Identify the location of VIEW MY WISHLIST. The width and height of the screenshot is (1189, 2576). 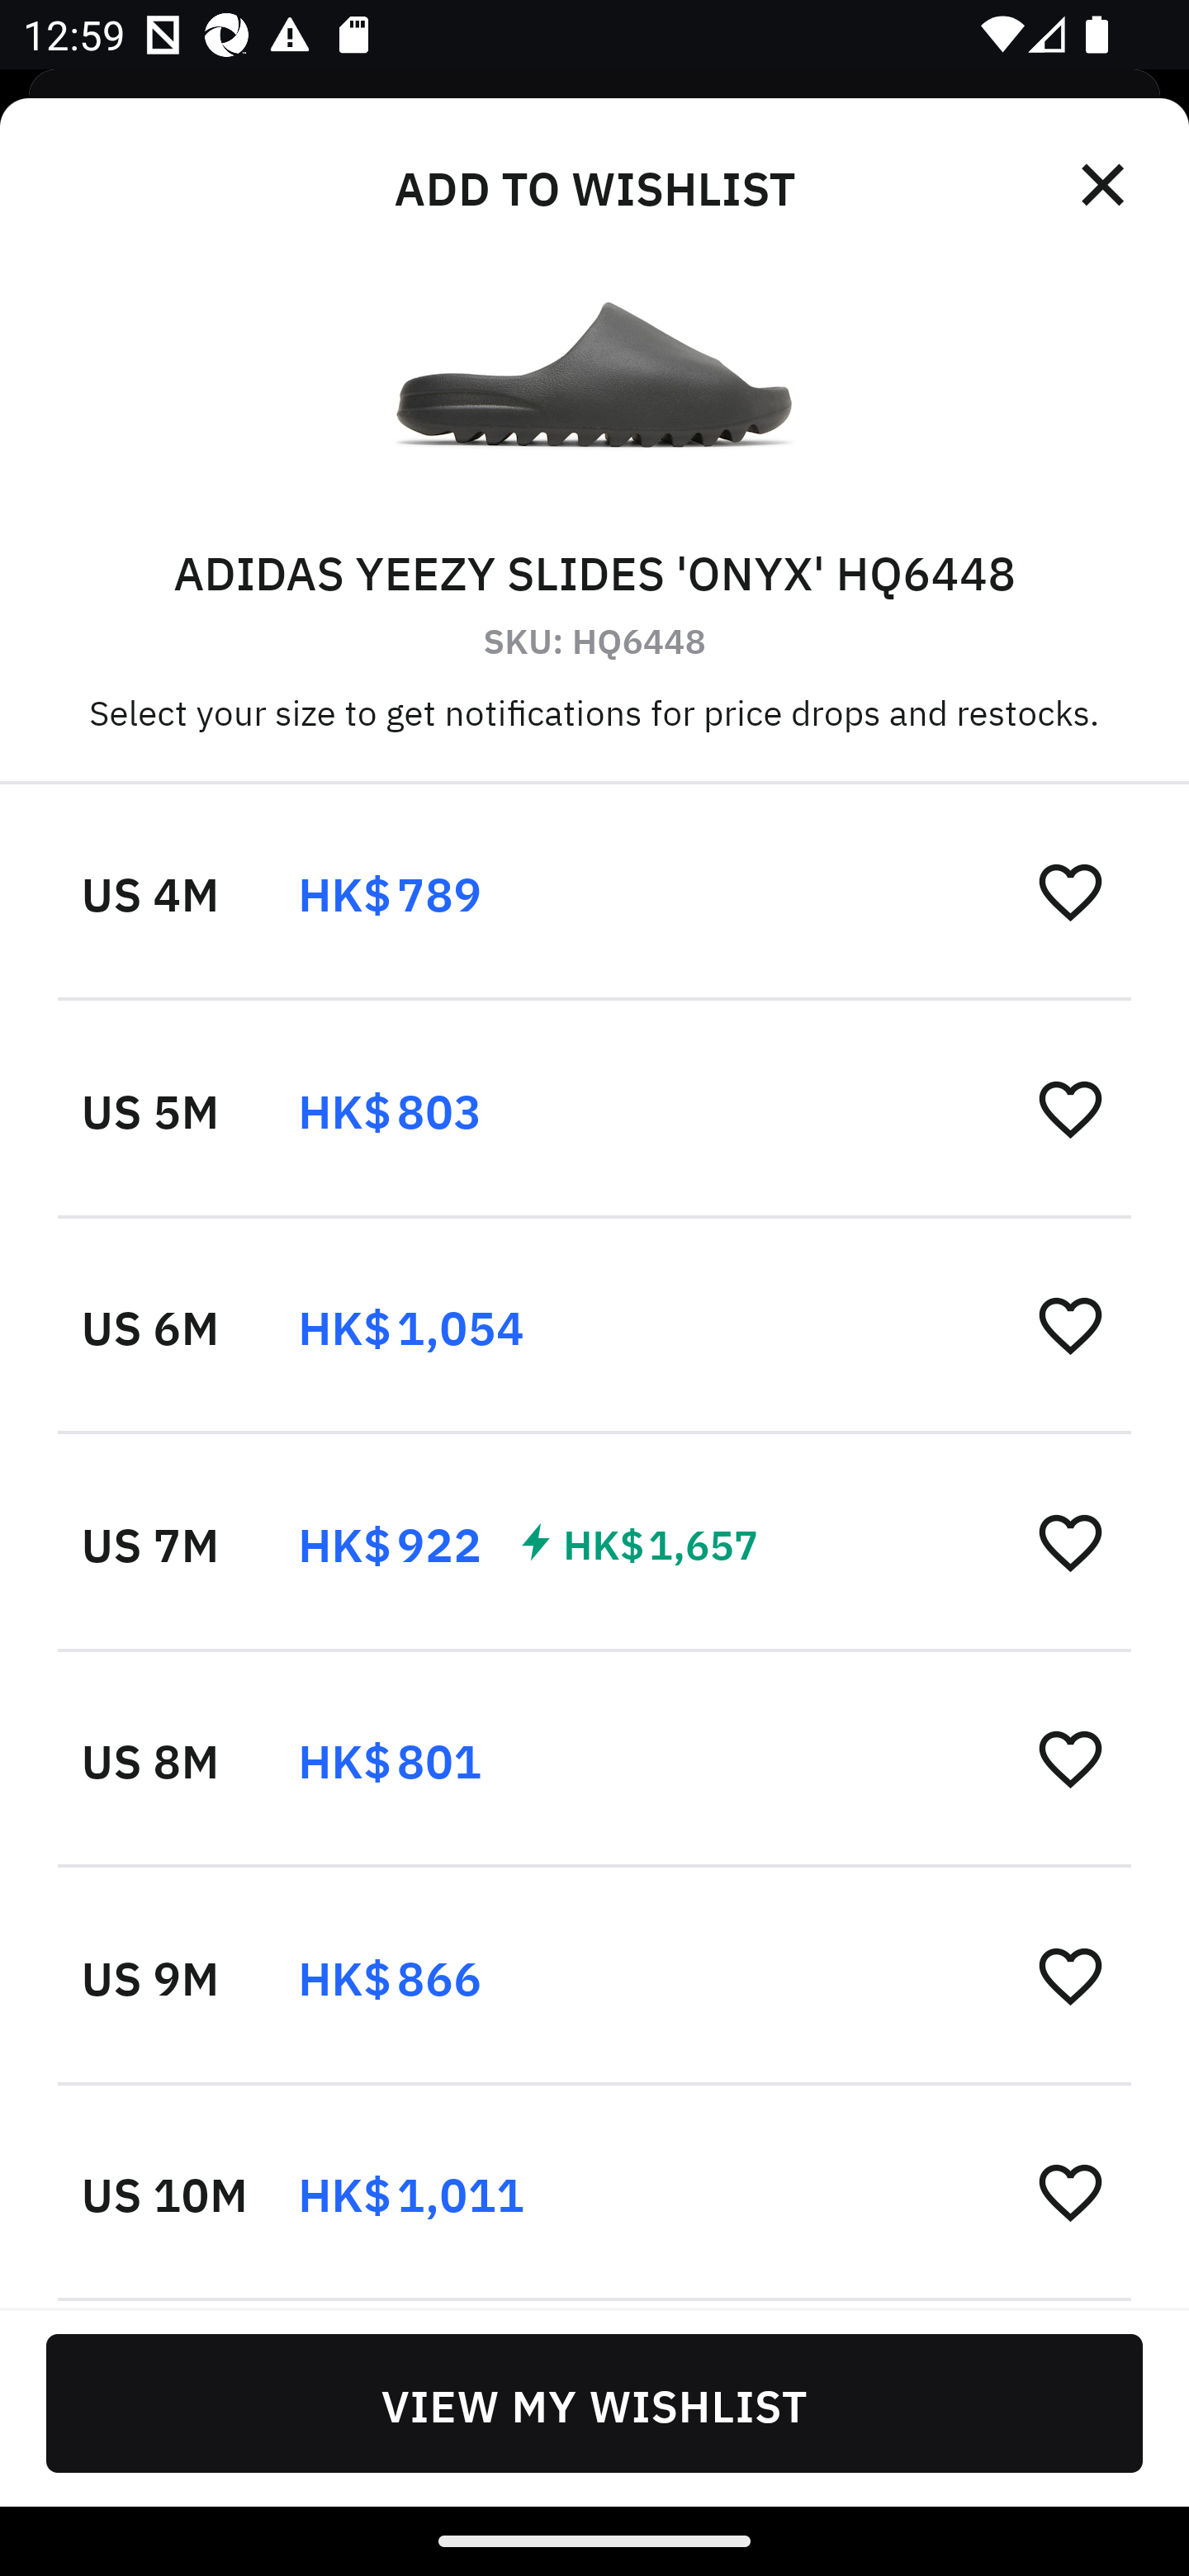
(594, 2403).